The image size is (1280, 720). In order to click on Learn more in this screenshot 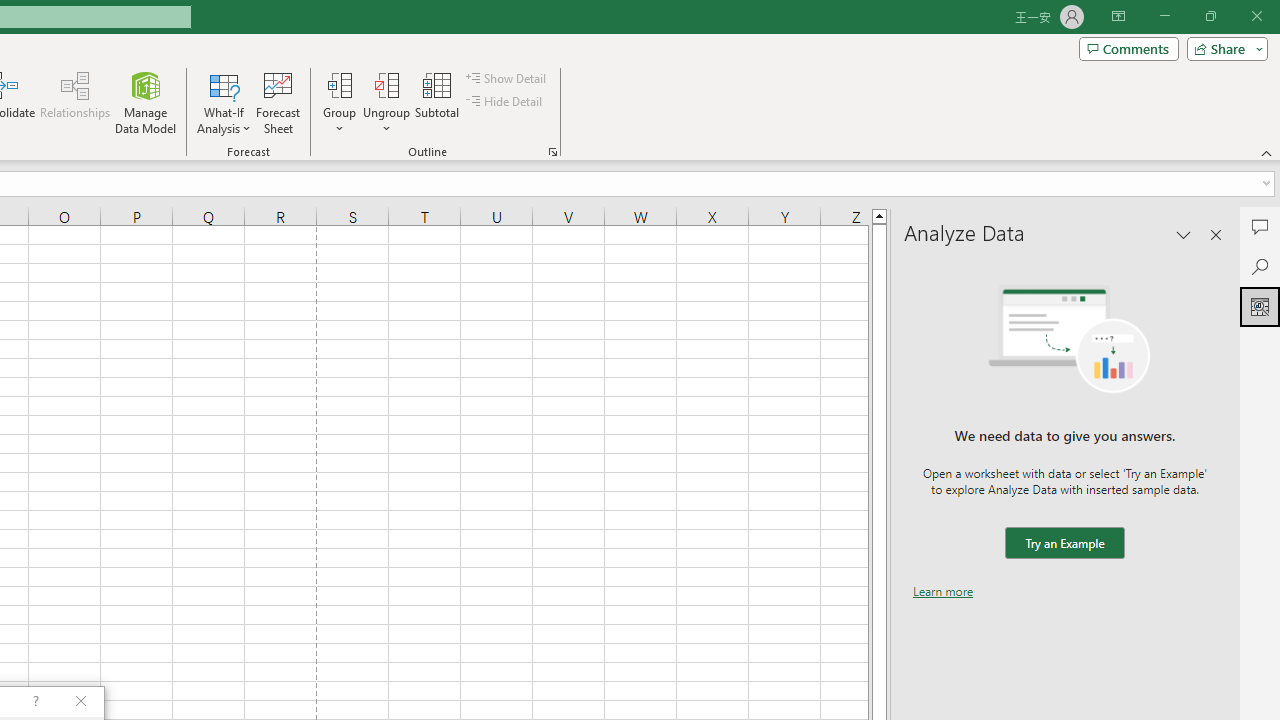, I will do `click(943, 591)`.